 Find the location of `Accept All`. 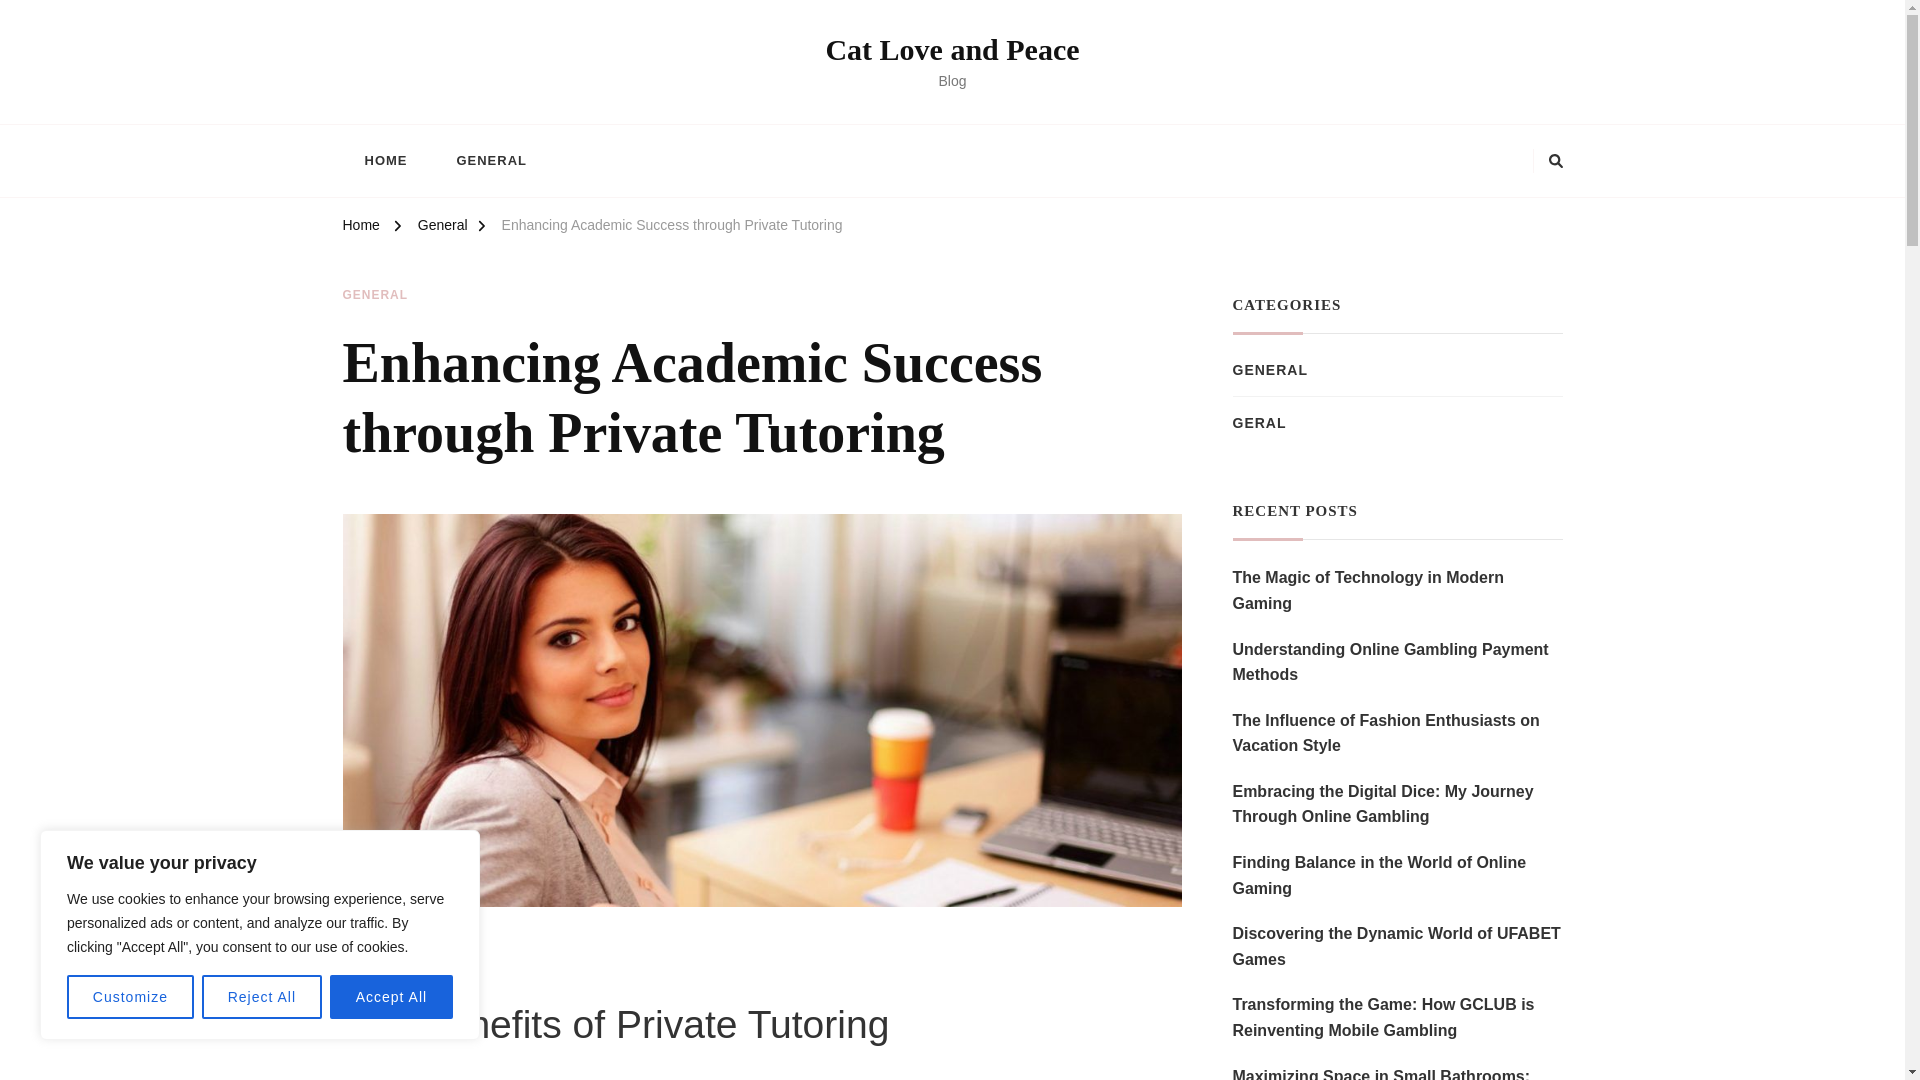

Accept All is located at coordinates (392, 997).